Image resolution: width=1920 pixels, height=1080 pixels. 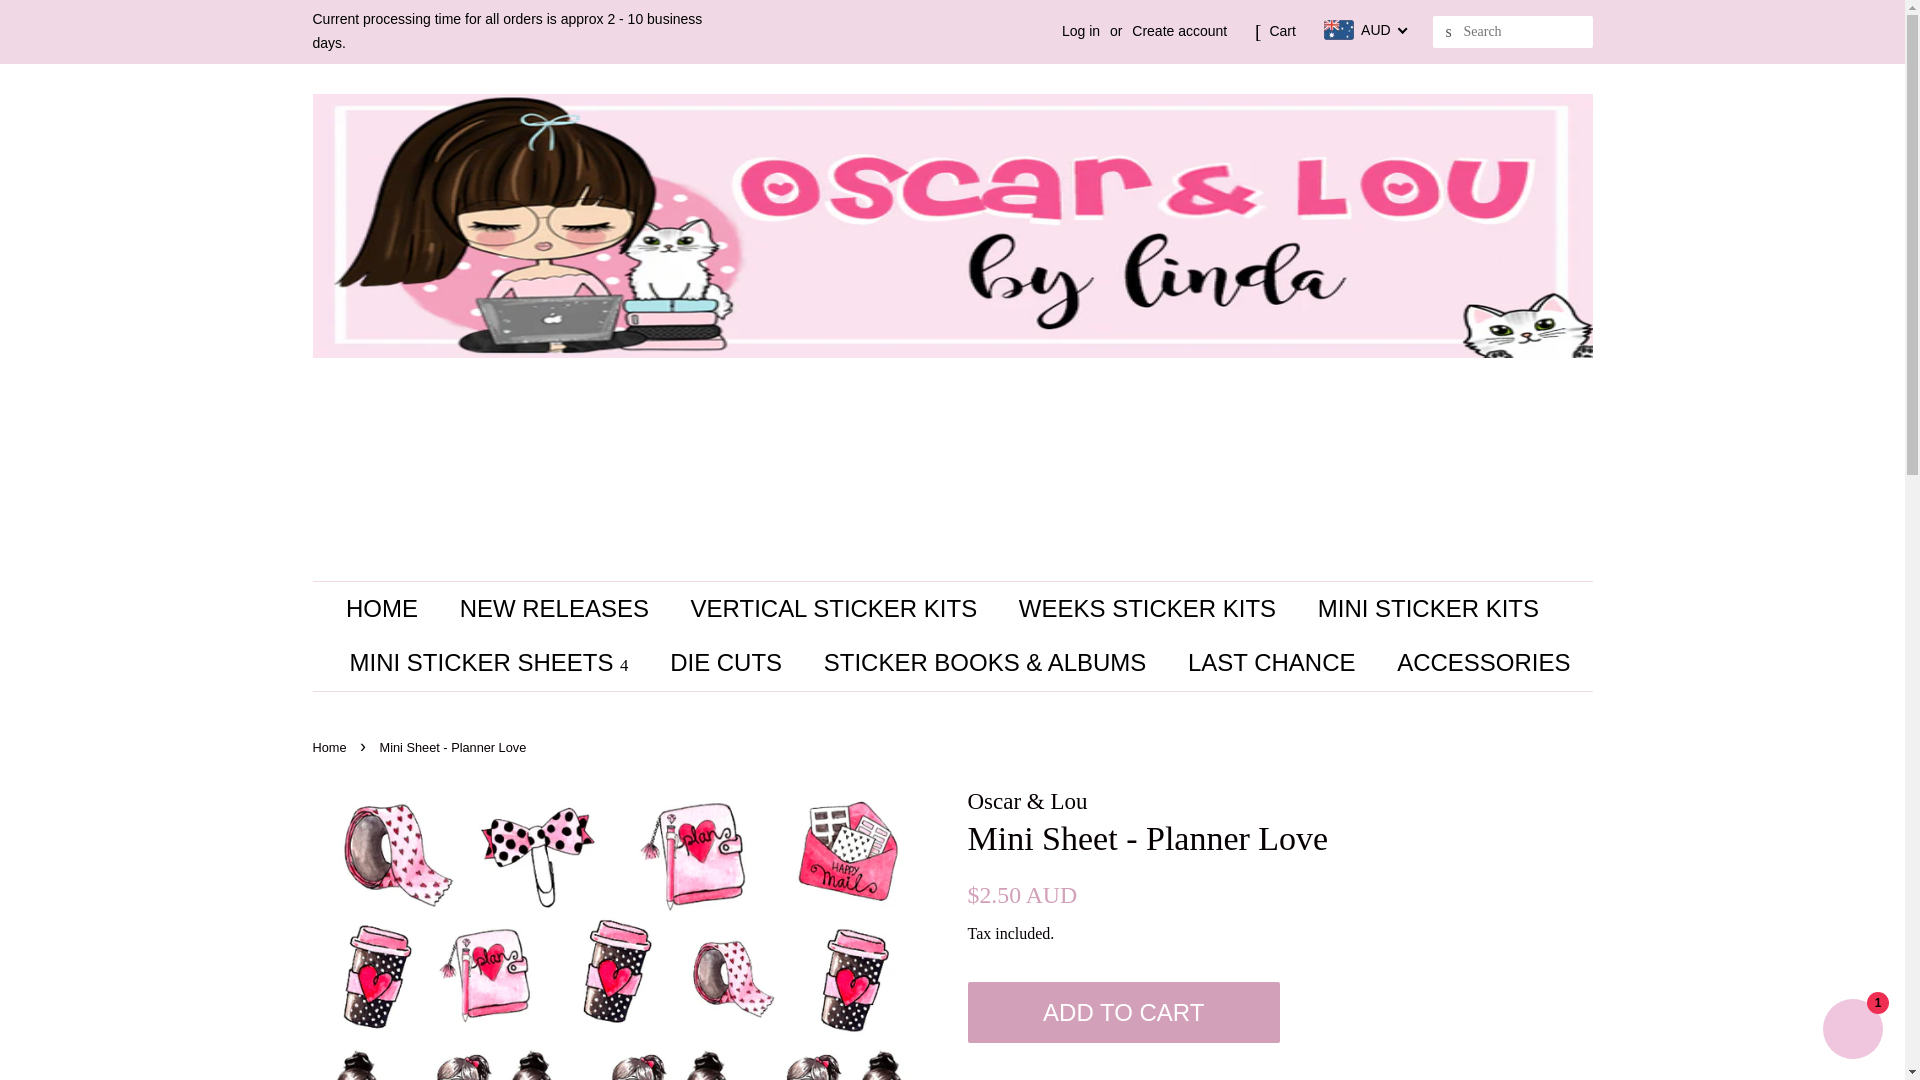 I want to click on NEW RELEASES, so click(x=556, y=610).